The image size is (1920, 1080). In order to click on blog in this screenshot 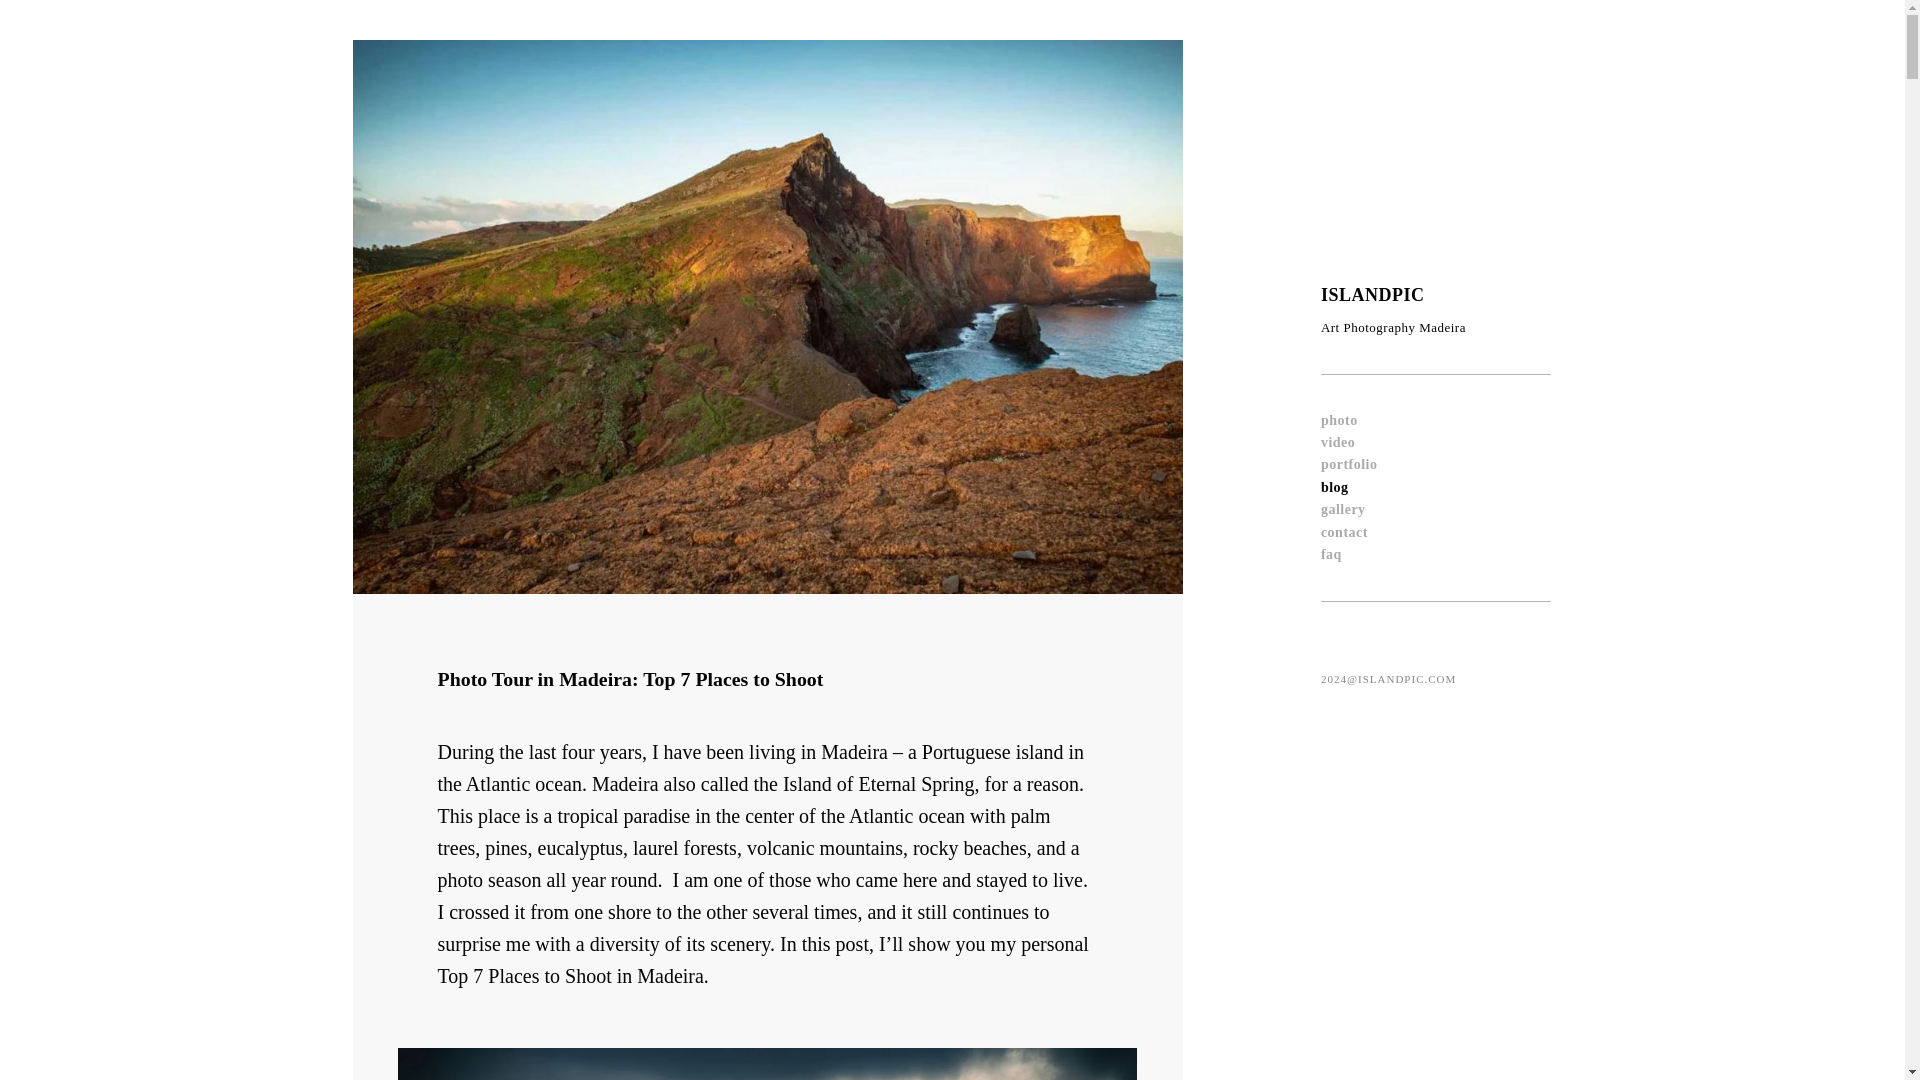, I will do `click(1334, 486)`.